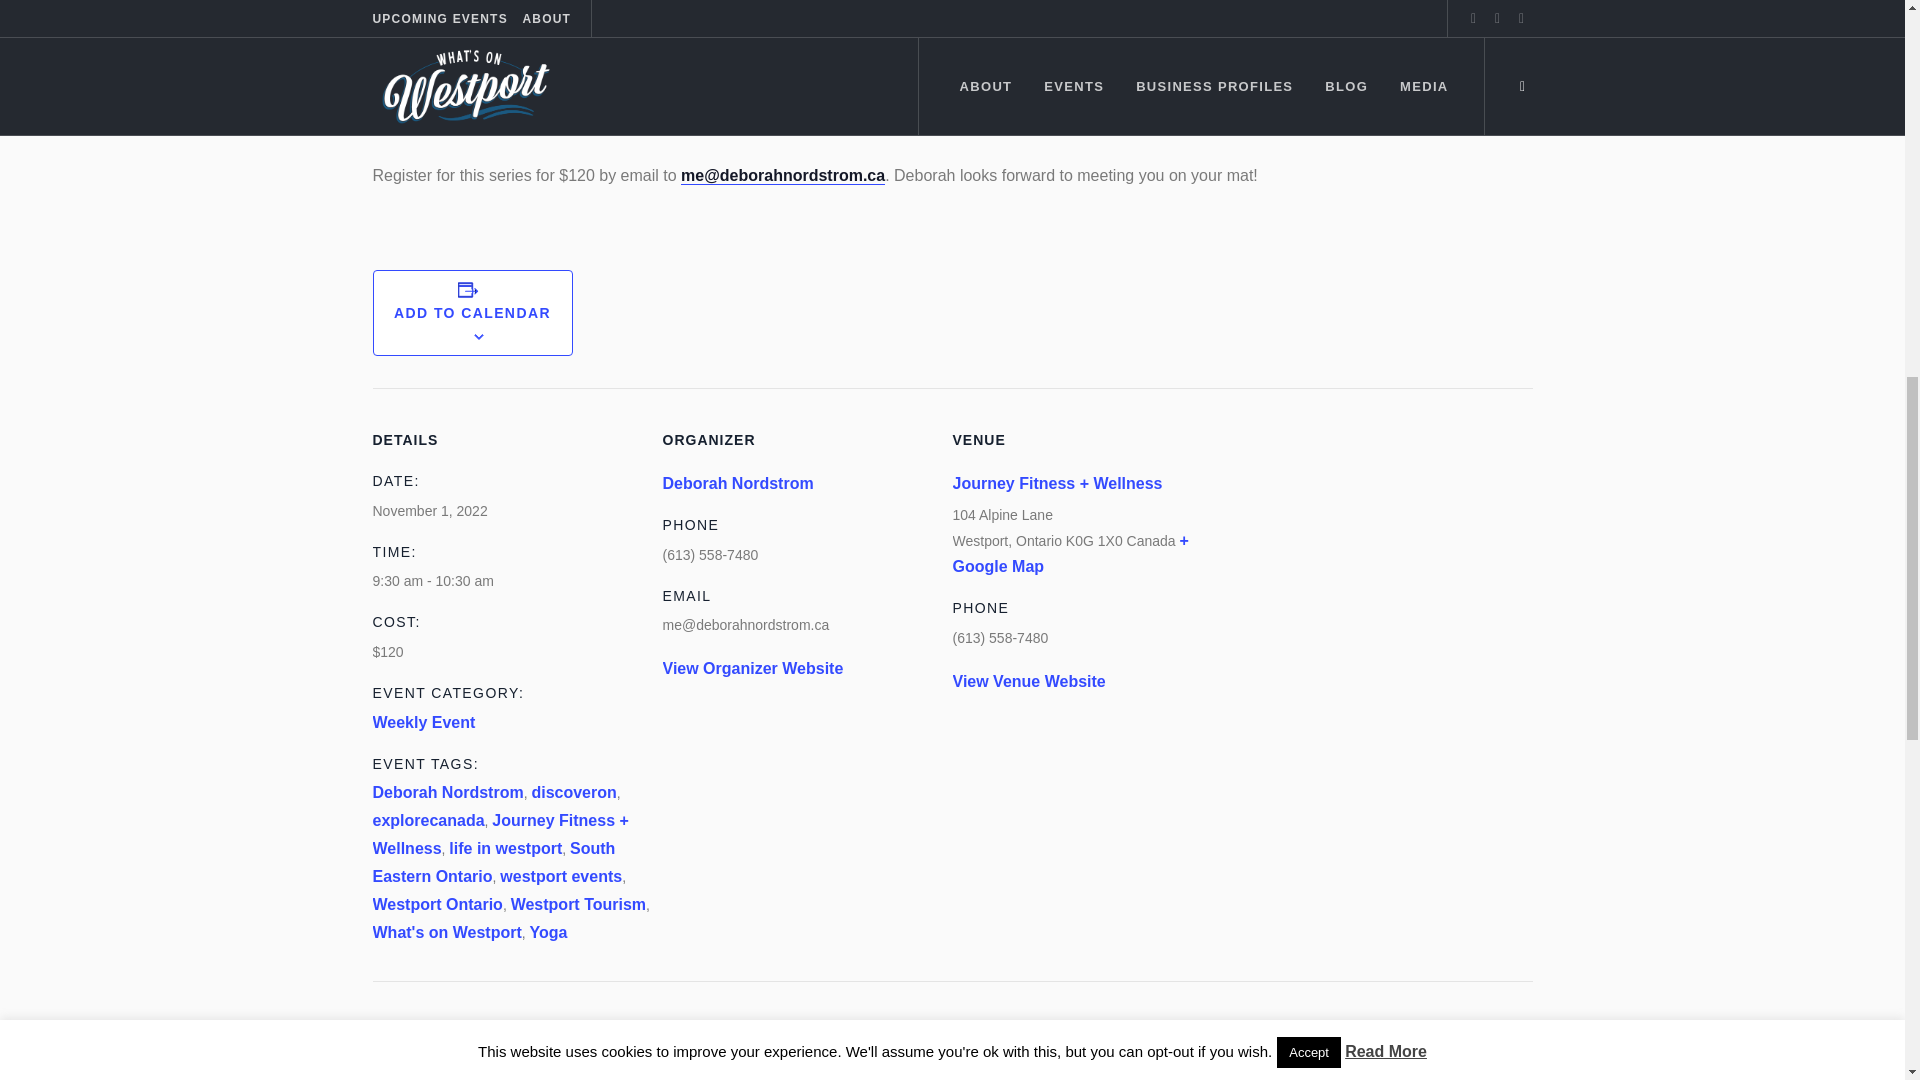 The height and width of the screenshot is (1080, 1920). Describe the element at coordinates (436, 904) in the screenshot. I see `Westport Ontario` at that location.